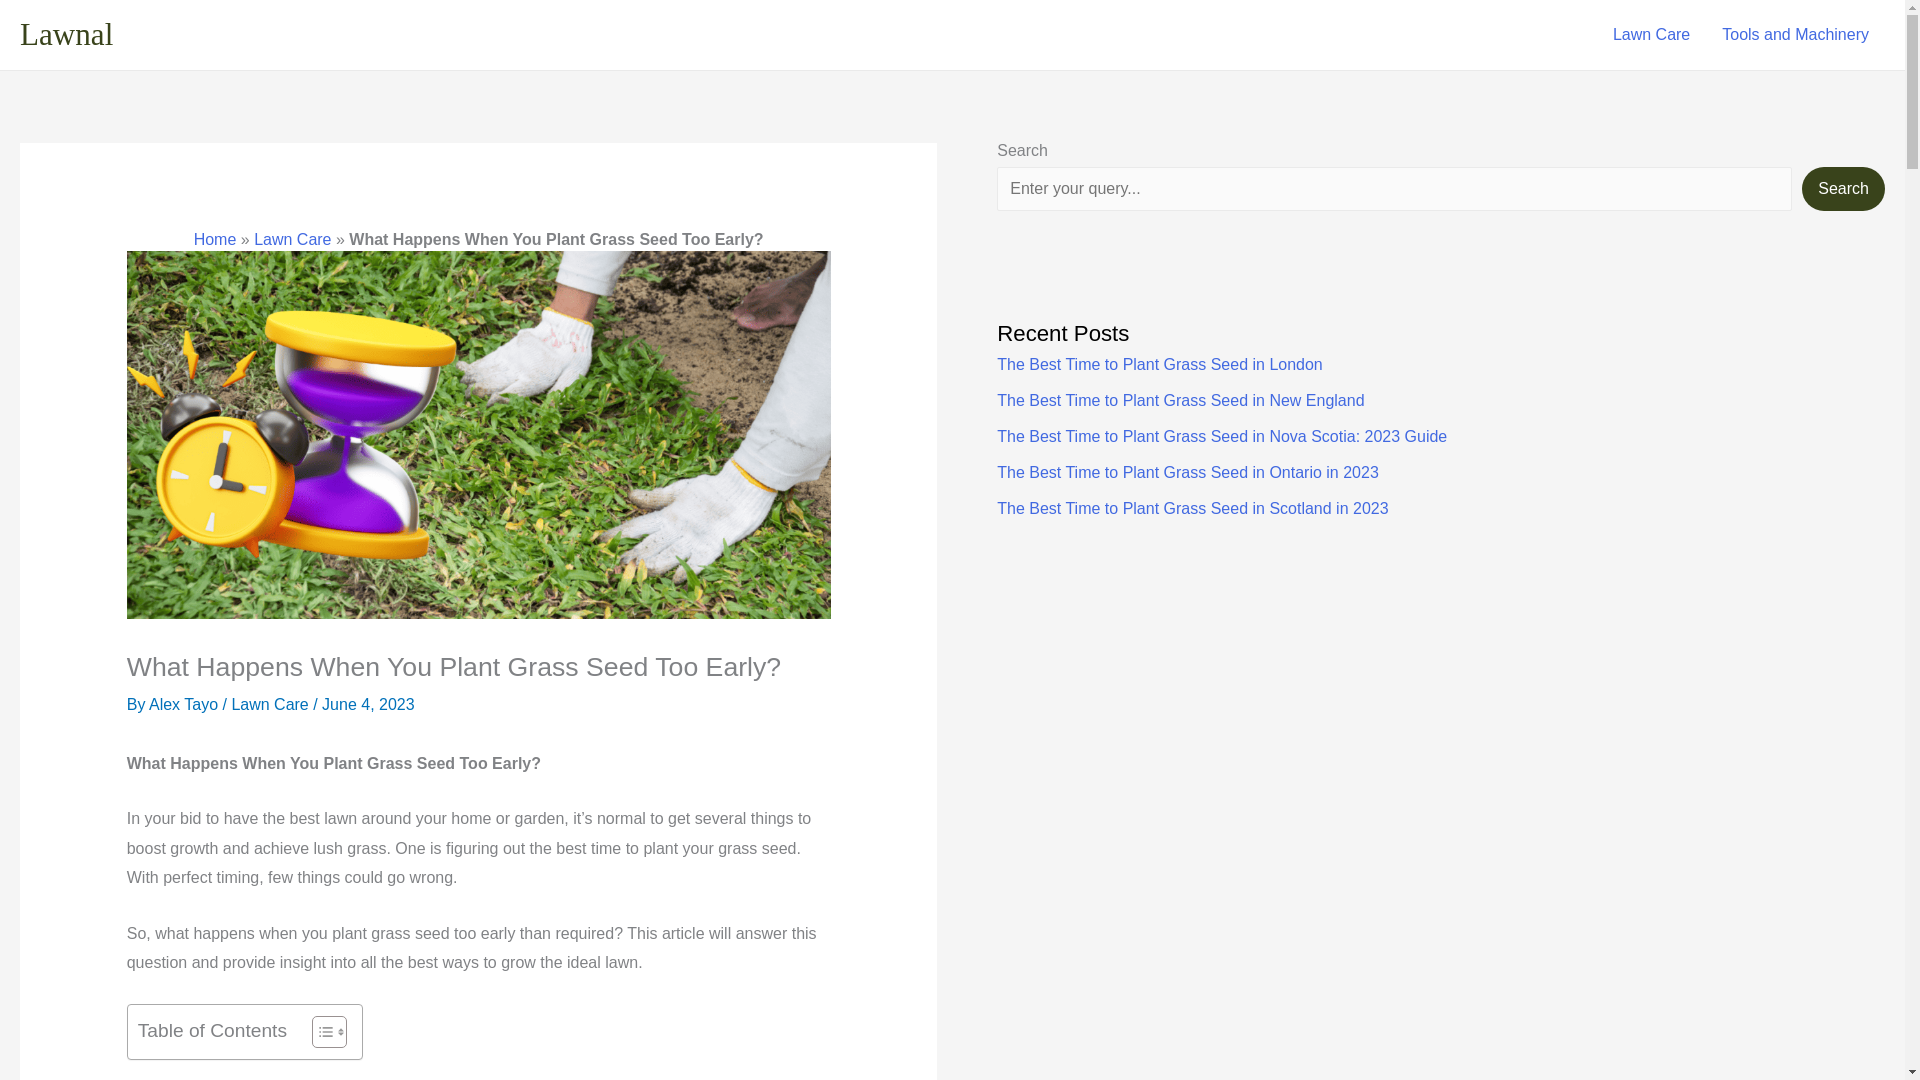  Describe the element at coordinates (186, 704) in the screenshot. I see `View all posts by Alex Tayo` at that location.